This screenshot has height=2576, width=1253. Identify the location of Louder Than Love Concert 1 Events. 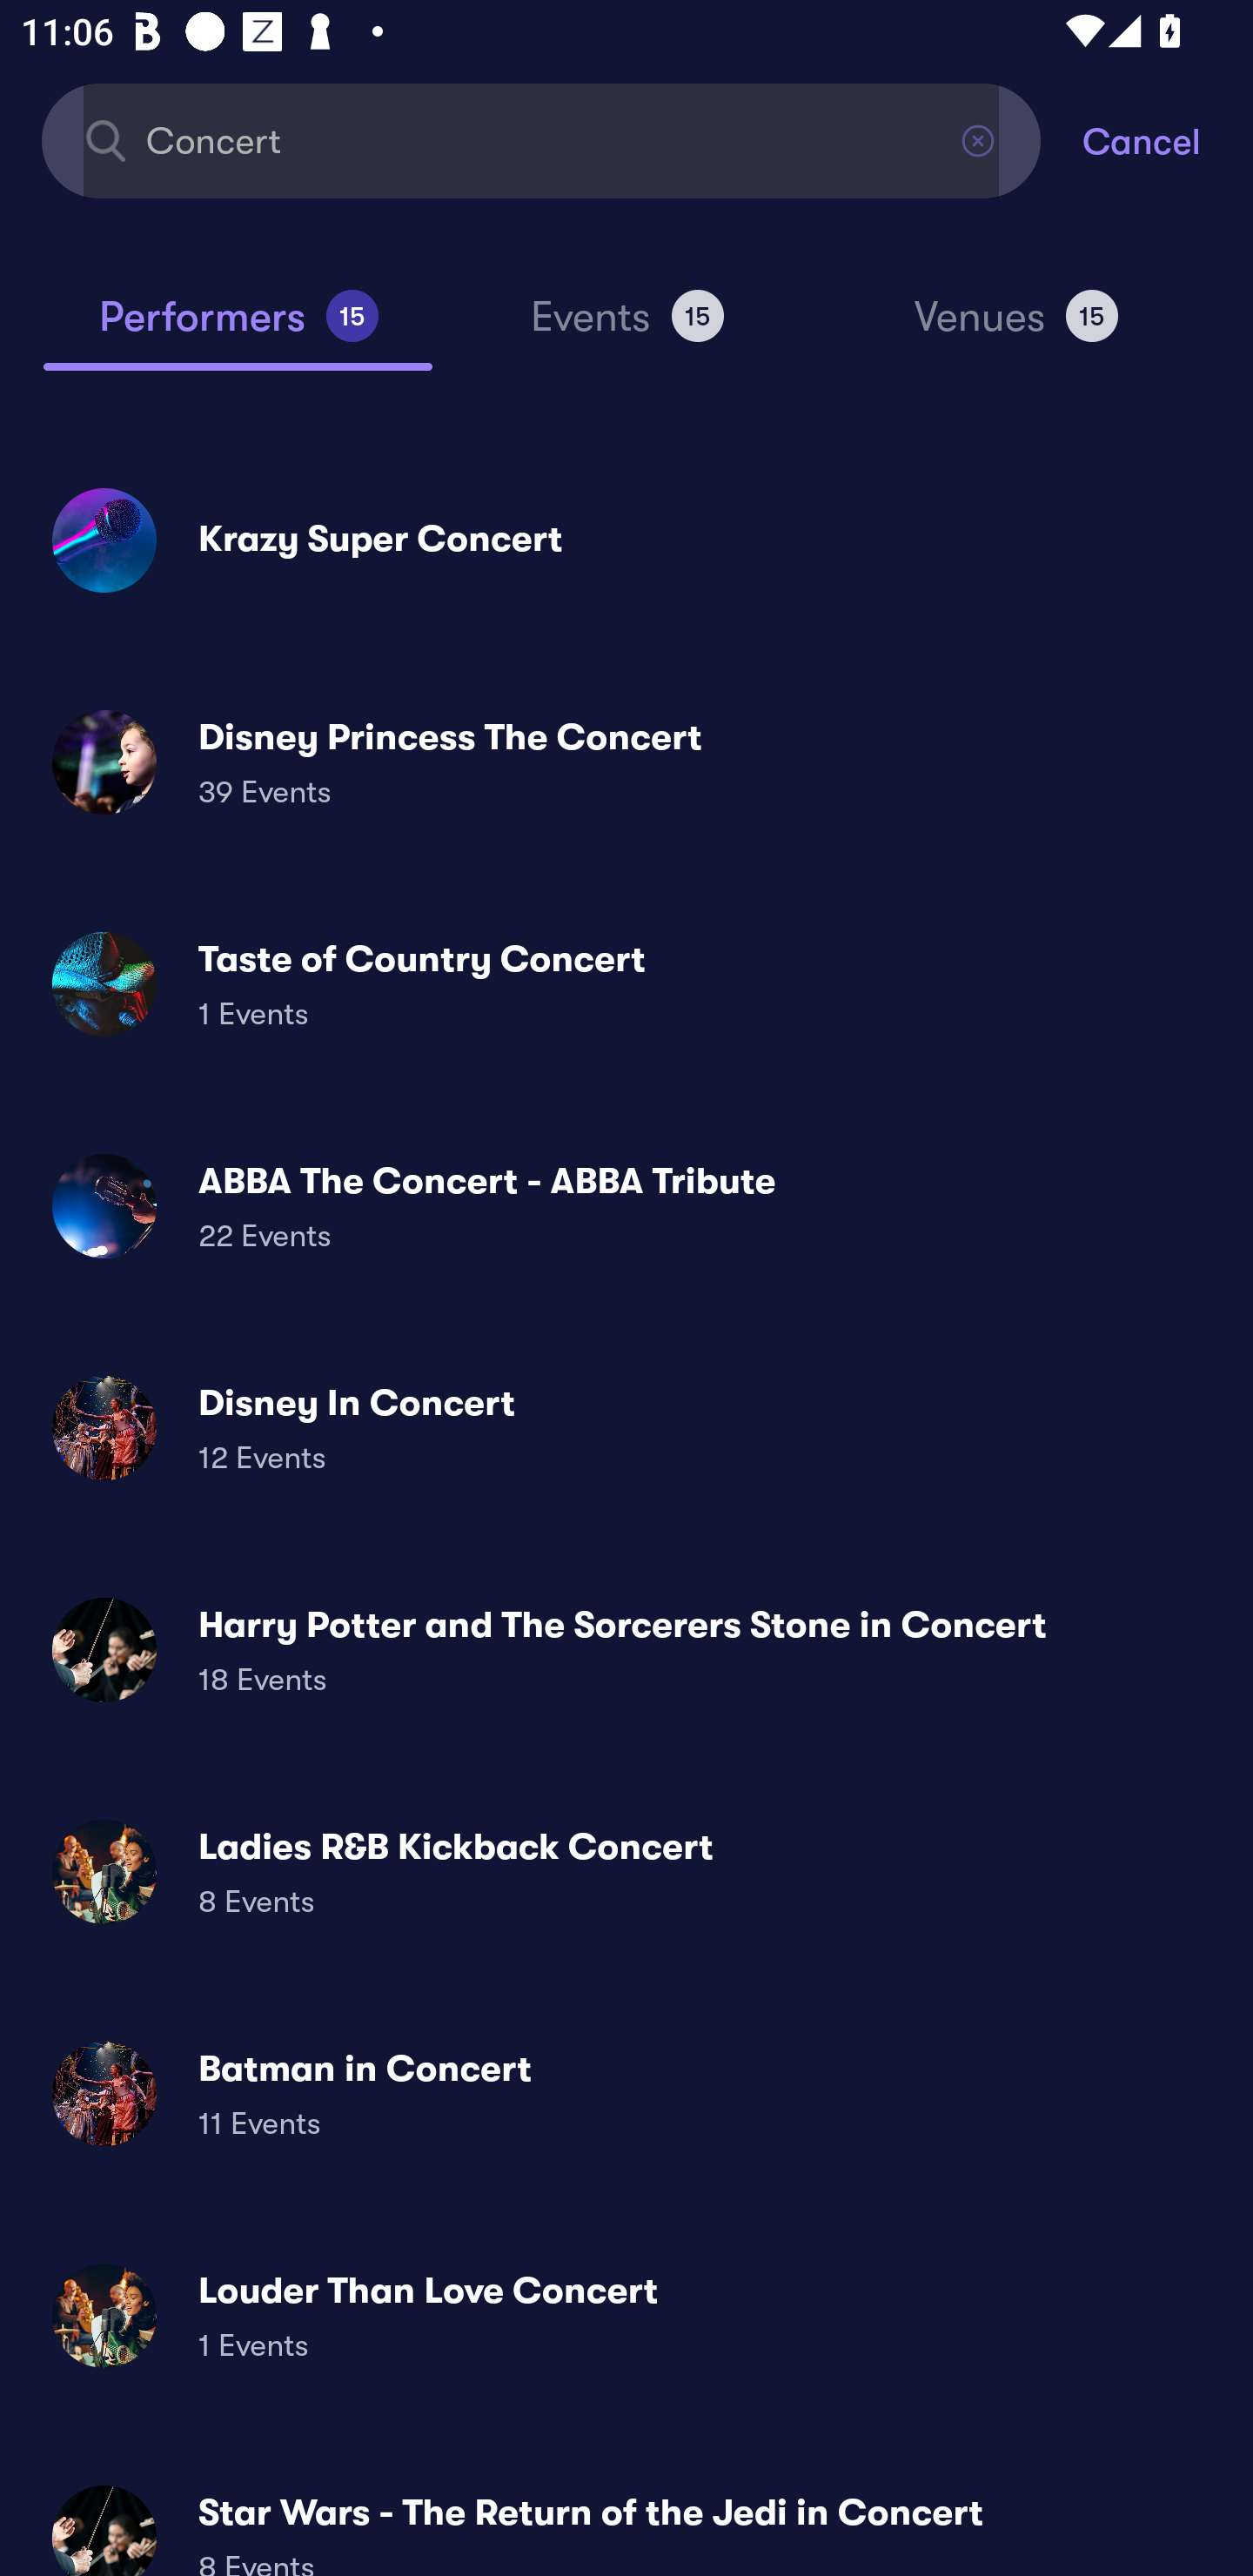
(626, 2315).